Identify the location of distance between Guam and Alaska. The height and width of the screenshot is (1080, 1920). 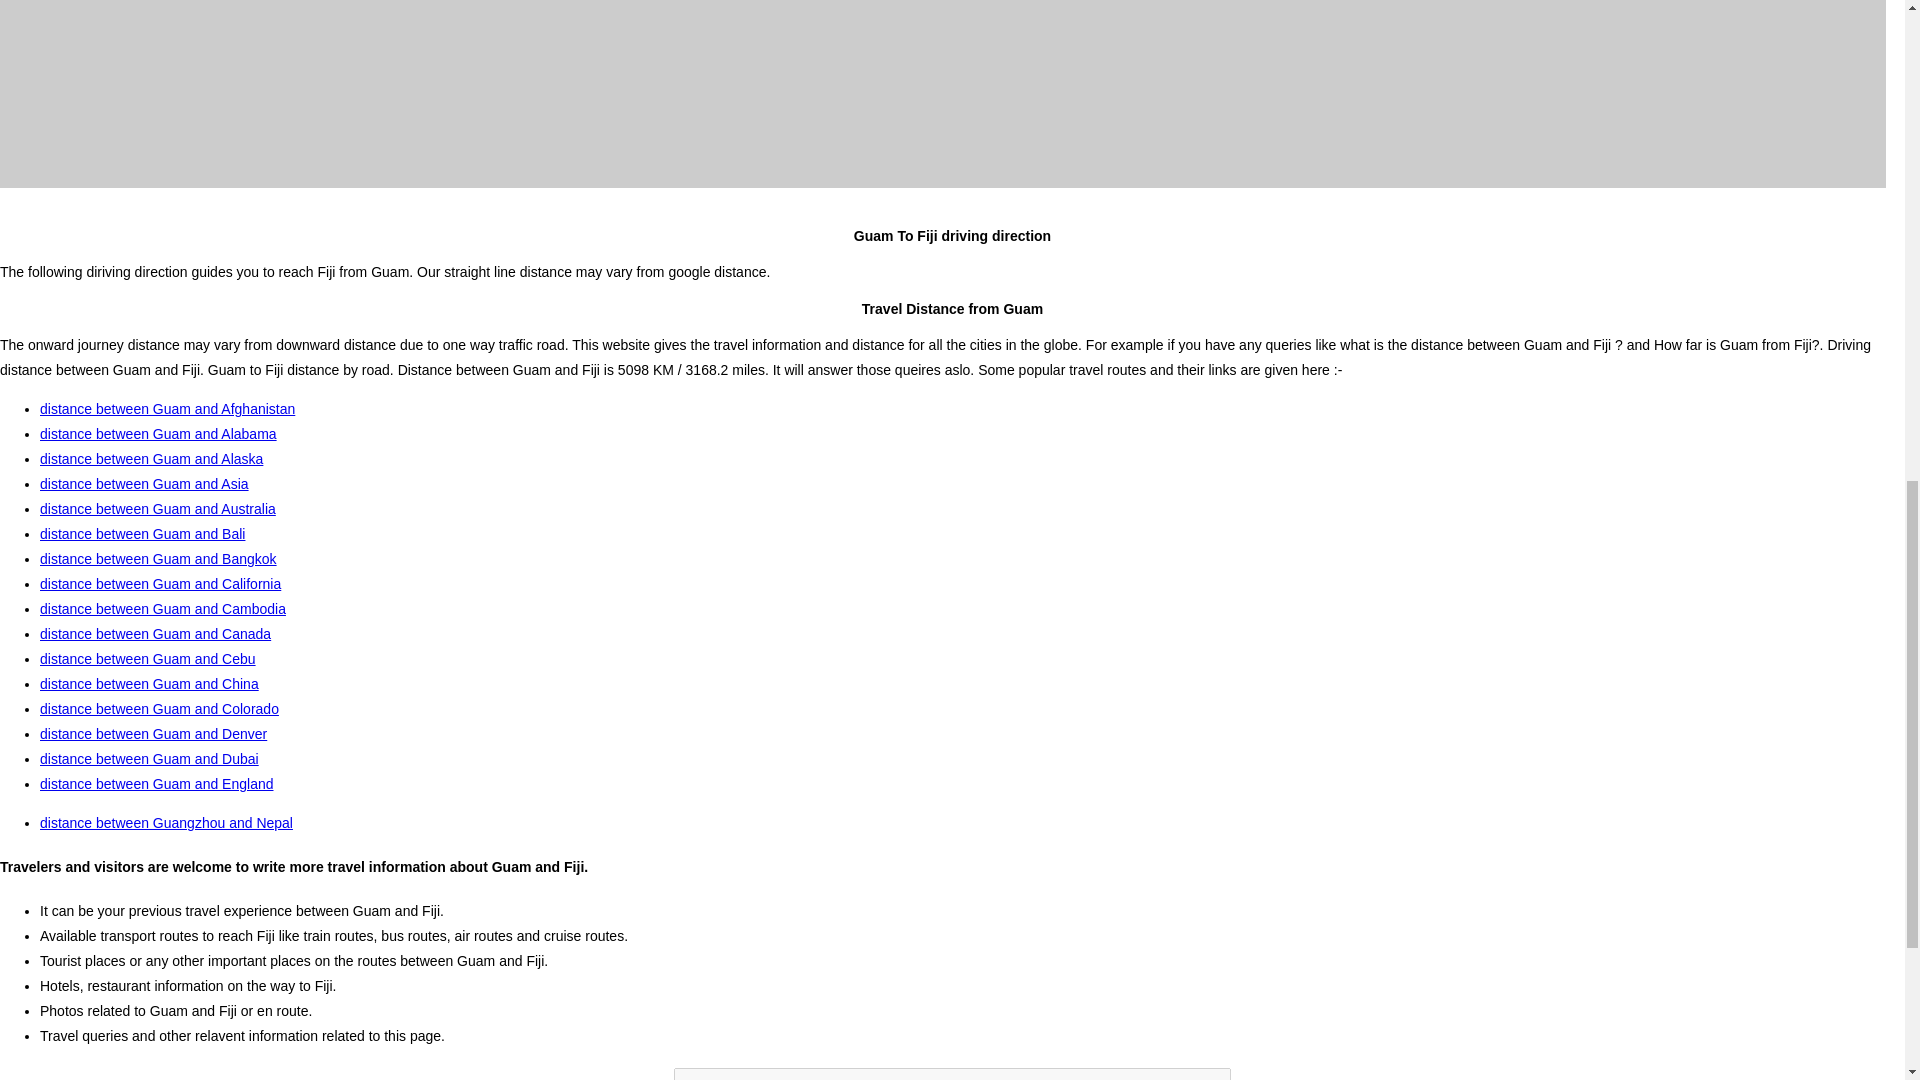
(152, 458).